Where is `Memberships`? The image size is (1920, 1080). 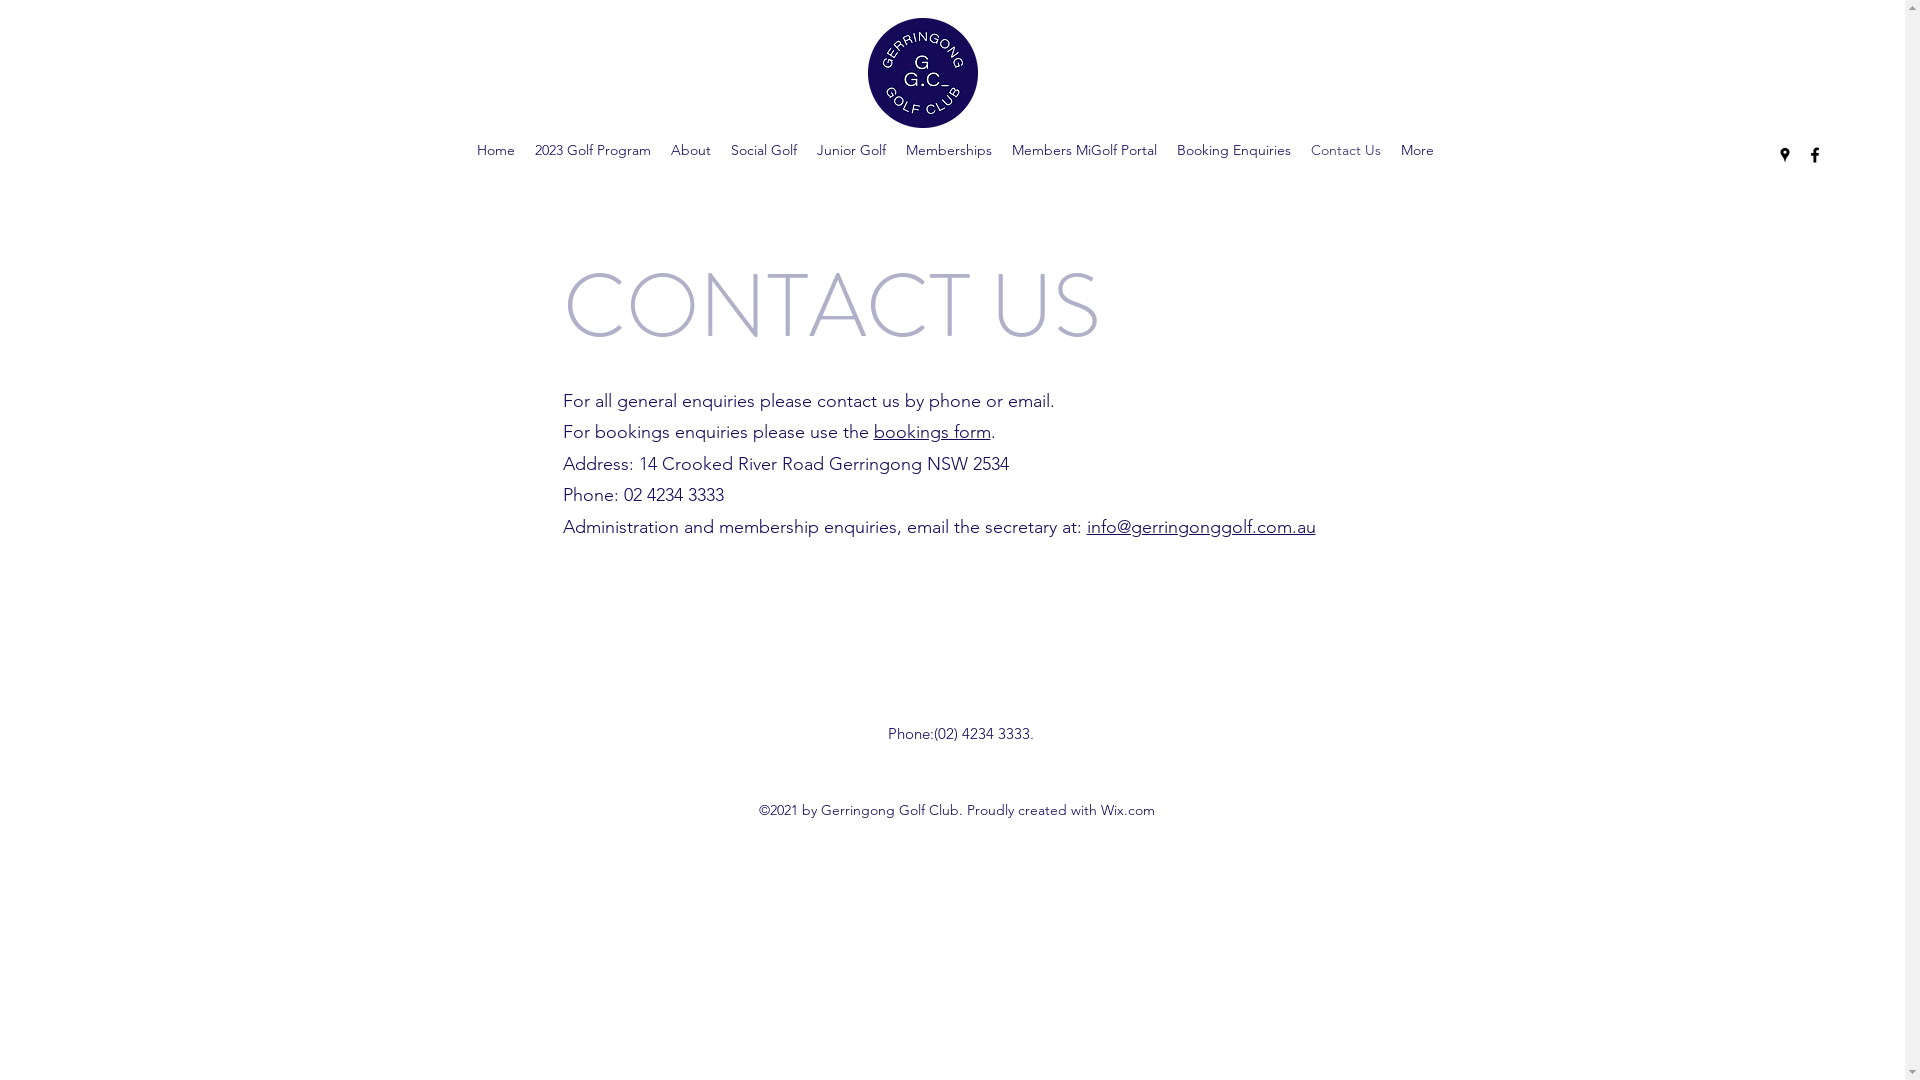
Memberships is located at coordinates (949, 150).